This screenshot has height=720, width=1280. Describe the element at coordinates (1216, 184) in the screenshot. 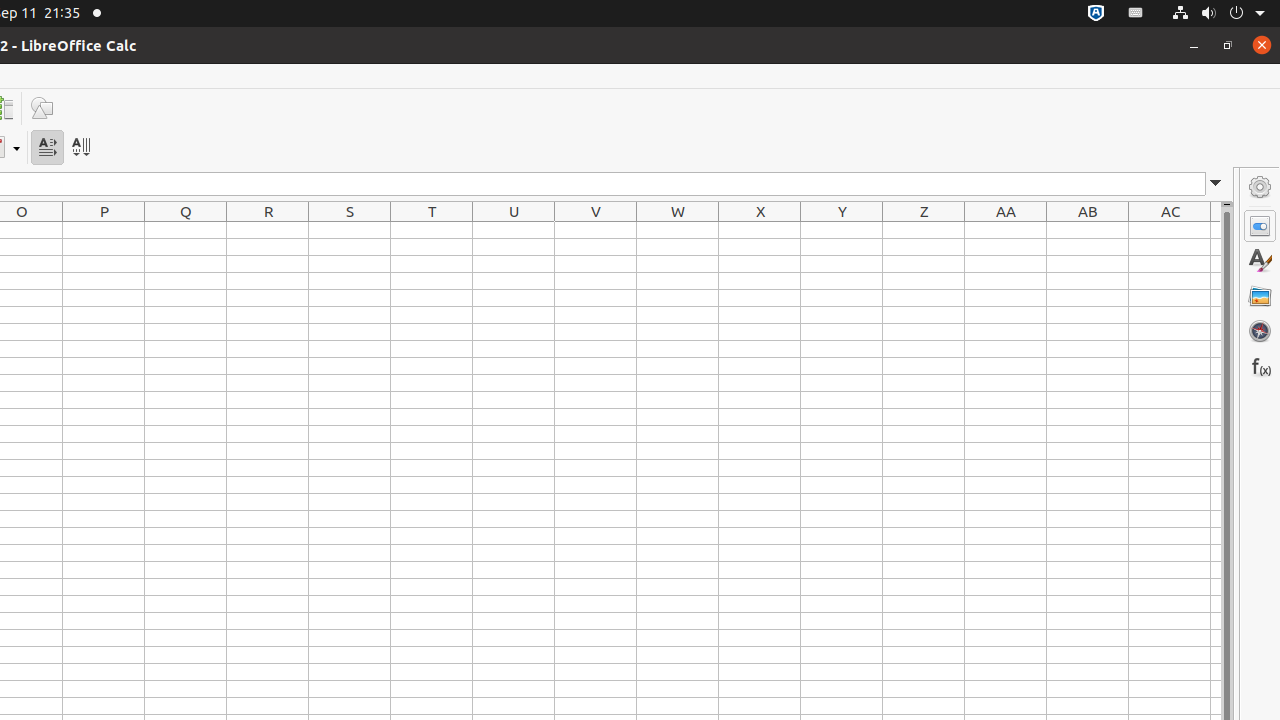

I see `Expand Formula Bar` at that location.